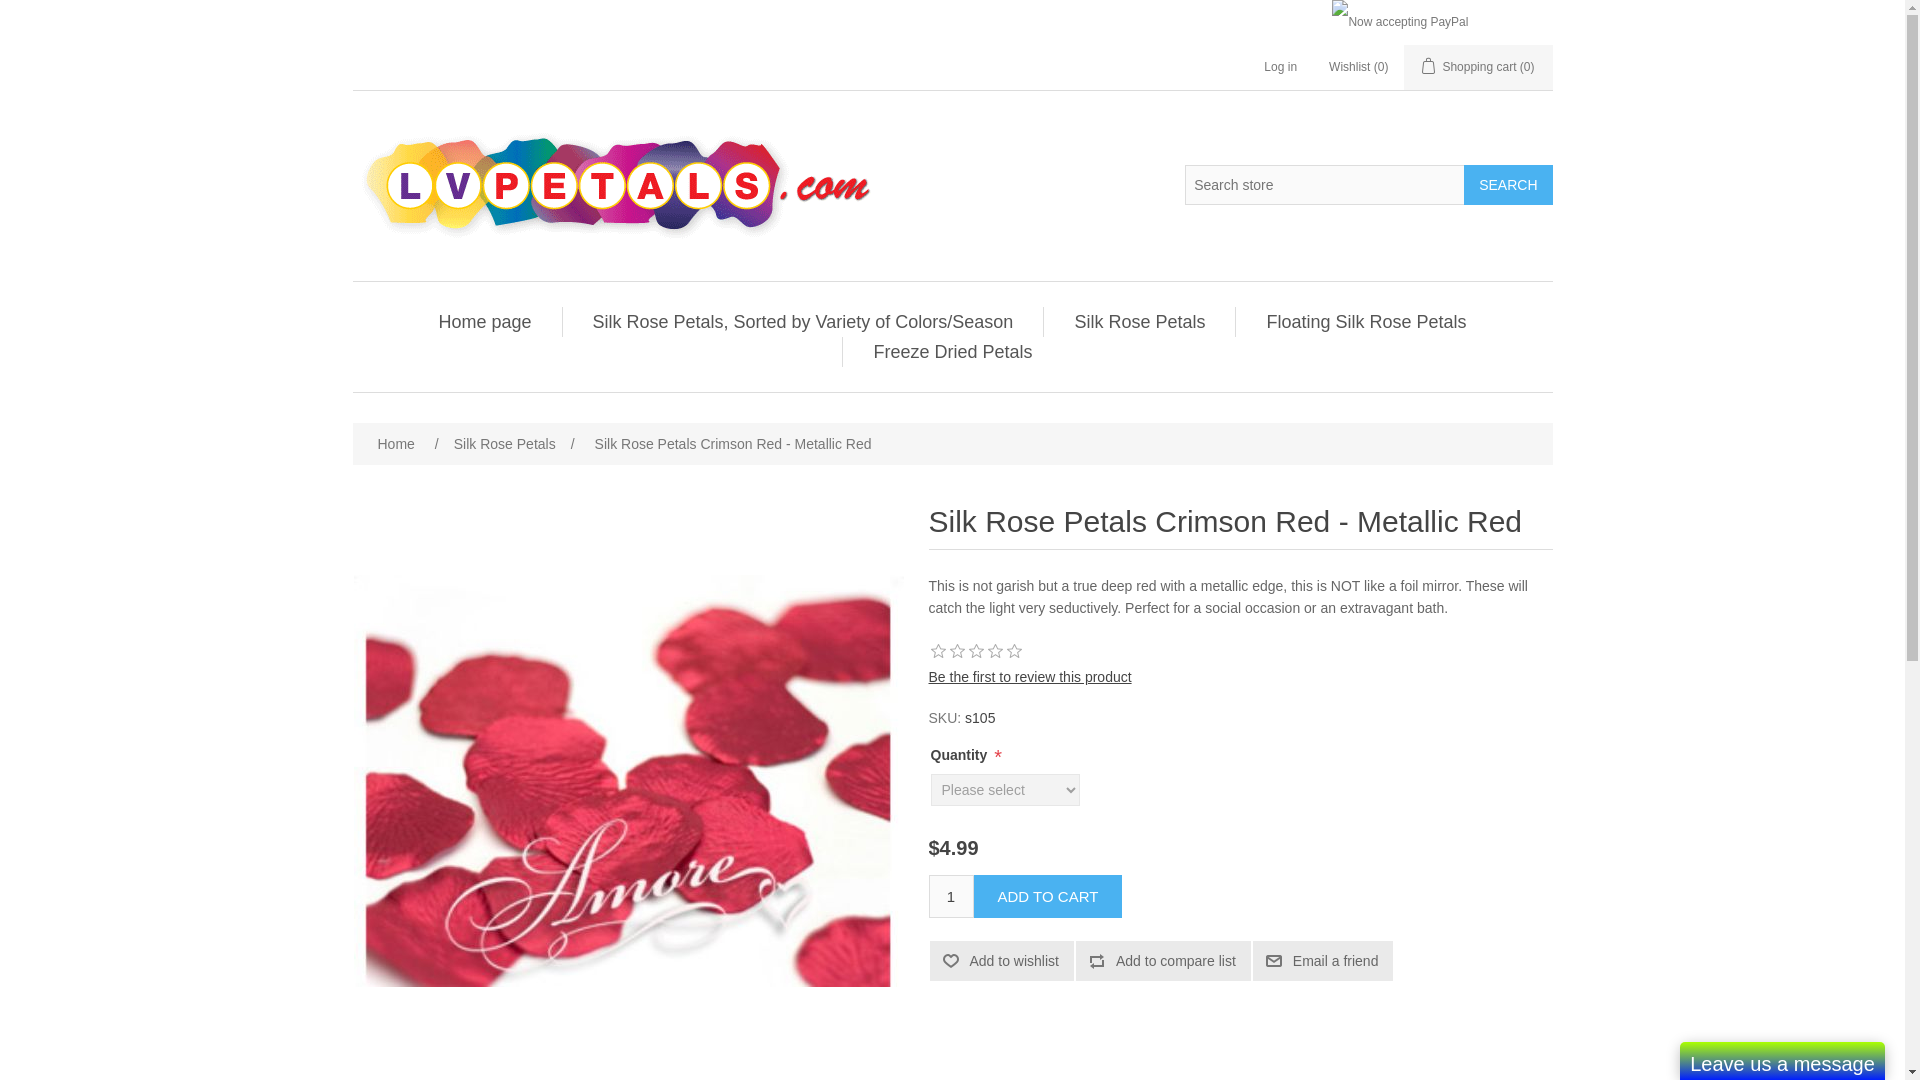 The height and width of the screenshot is (1080, 1920). Describe the element at coordinates (1366, 321) in the screenshot. I see `Floating Silk Rose Petals` at that location.